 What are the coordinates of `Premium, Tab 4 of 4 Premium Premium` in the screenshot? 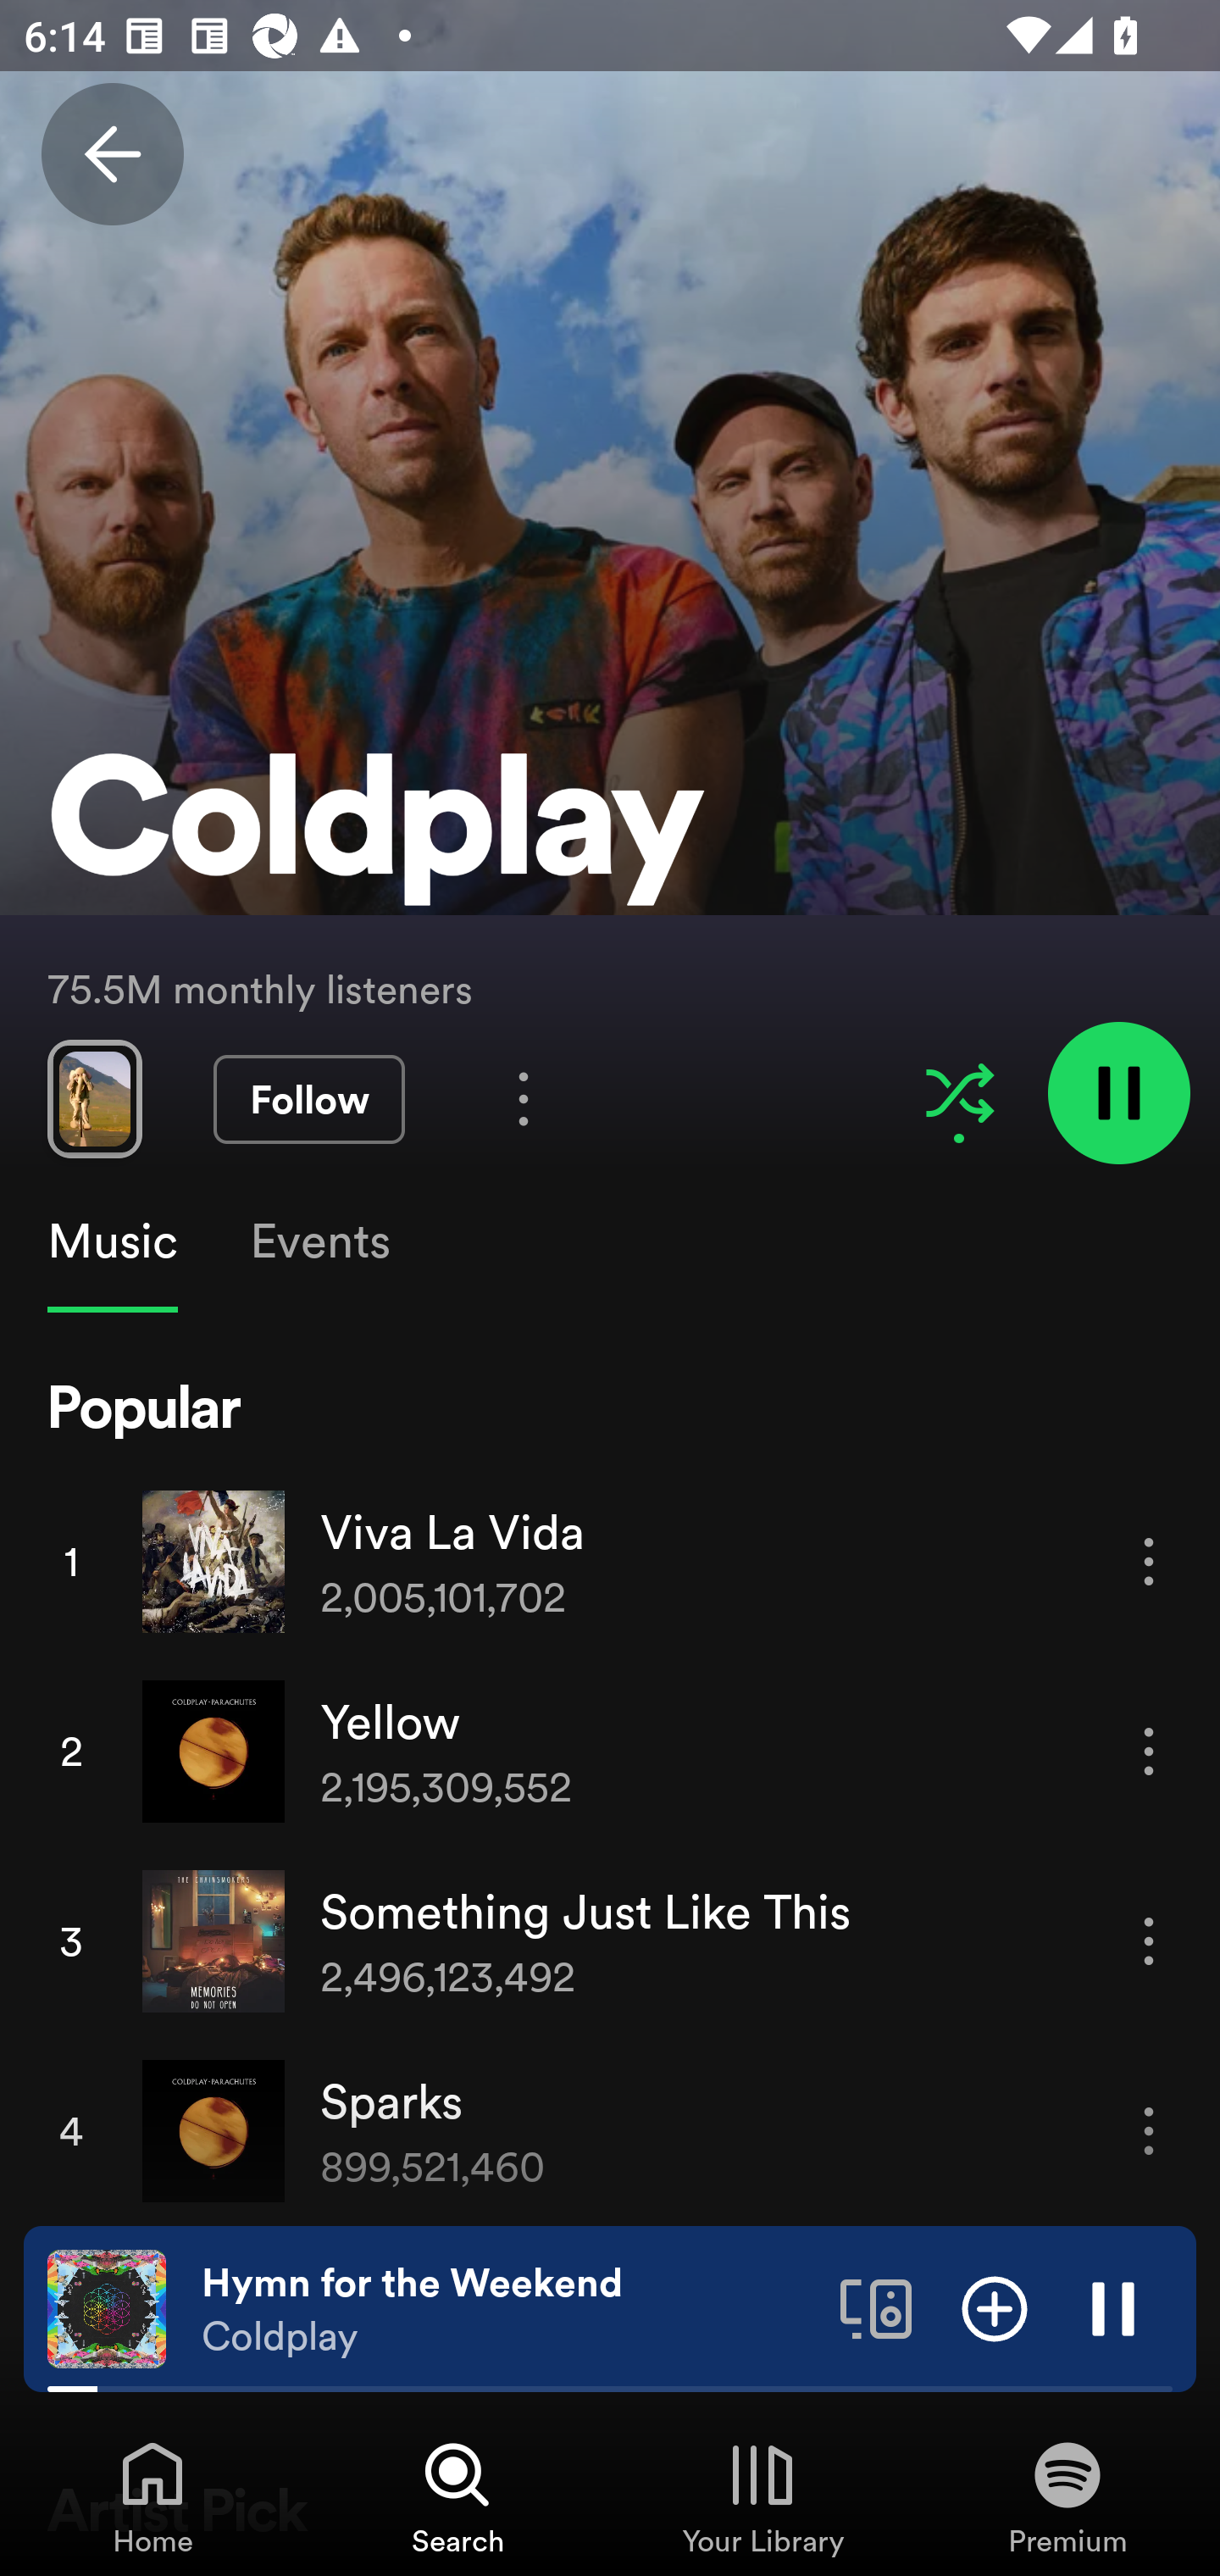 It's located at (1067, 2496).